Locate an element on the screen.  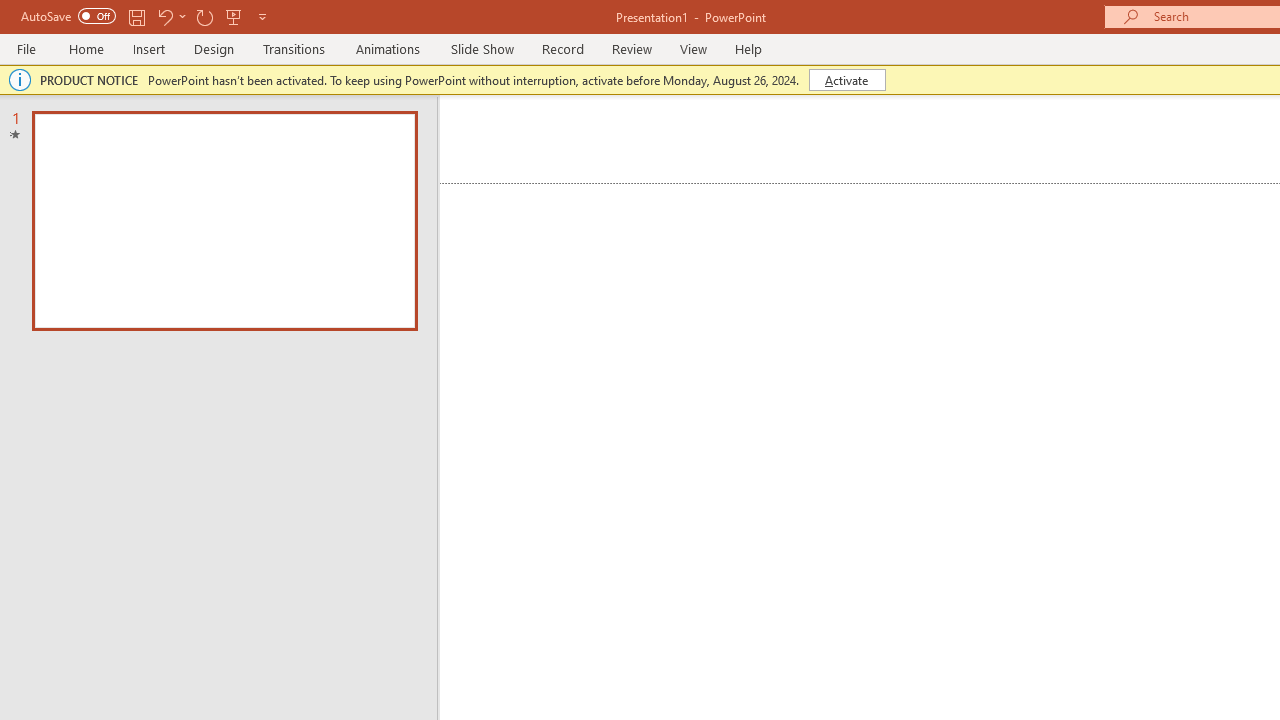
Align Left is located at coordinates (716, 180).